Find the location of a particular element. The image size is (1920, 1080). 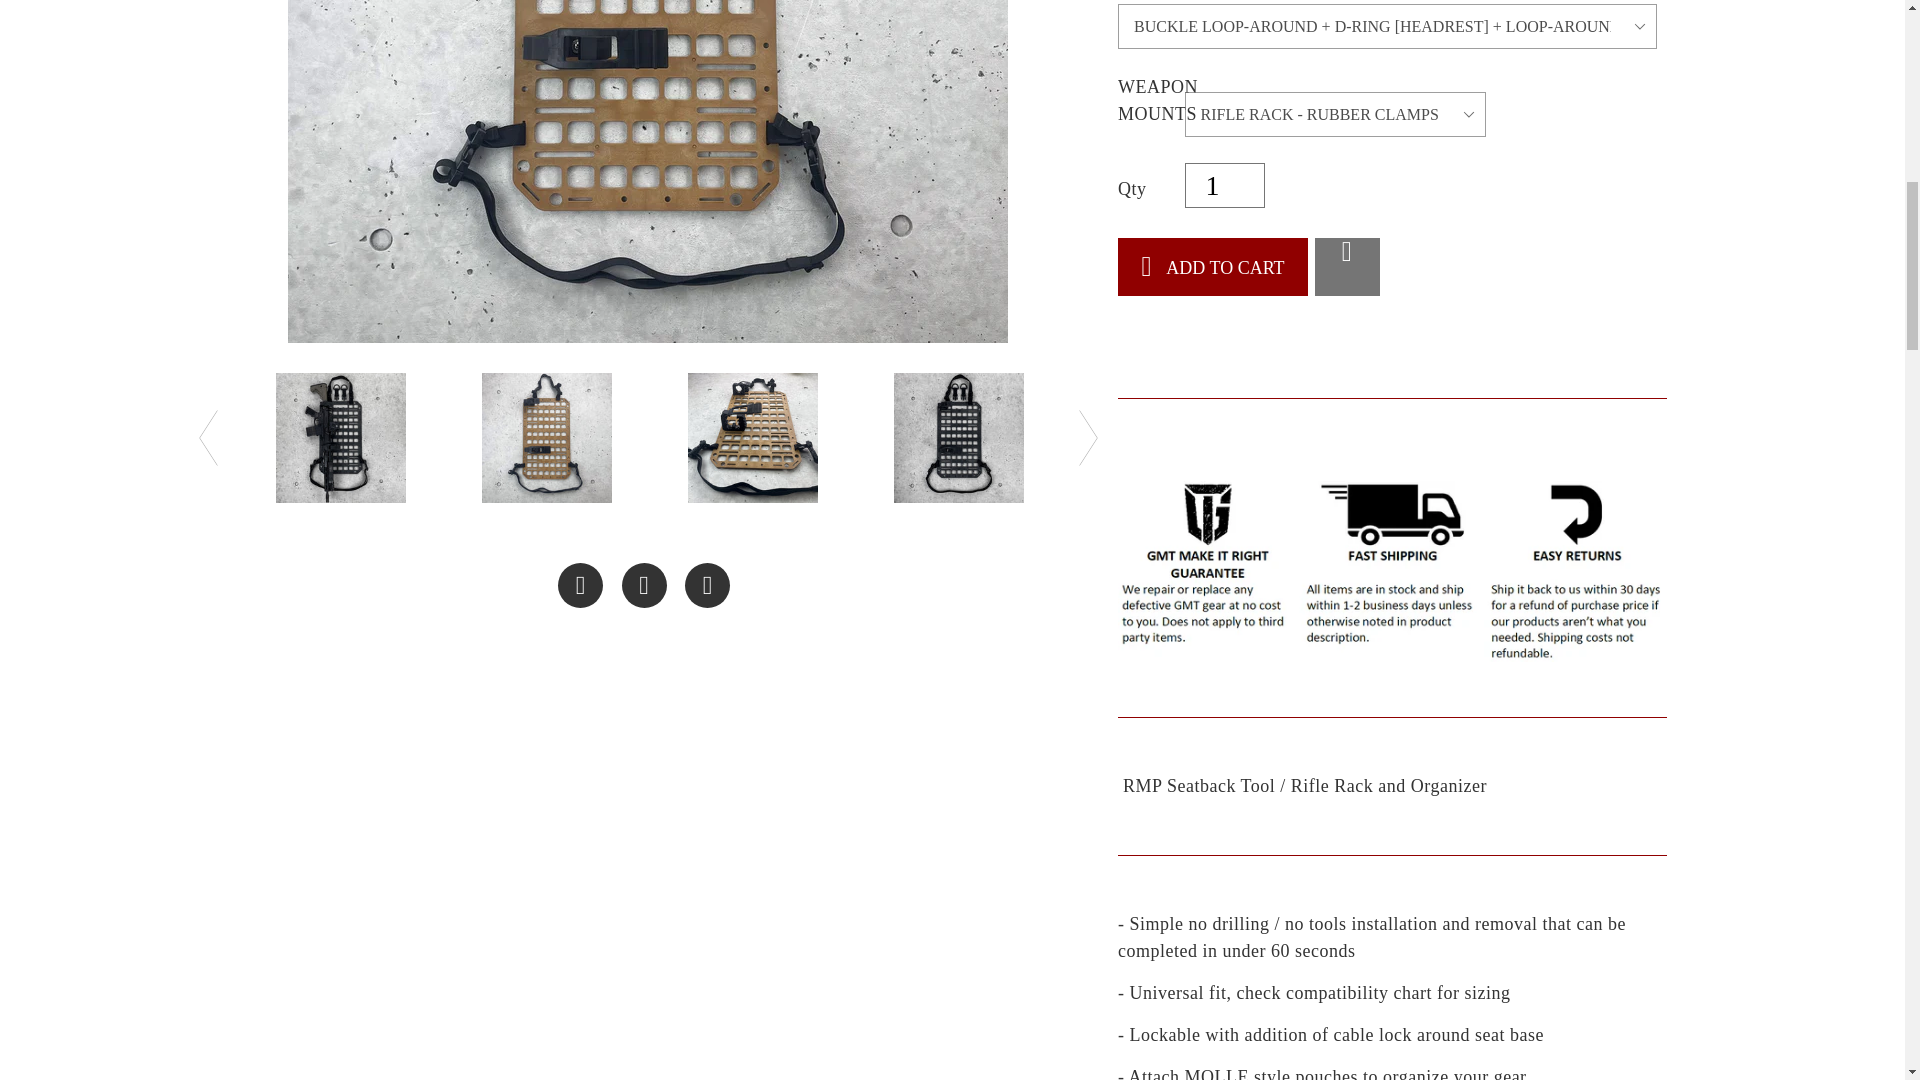

1 is located at coordinates (1224, 186).